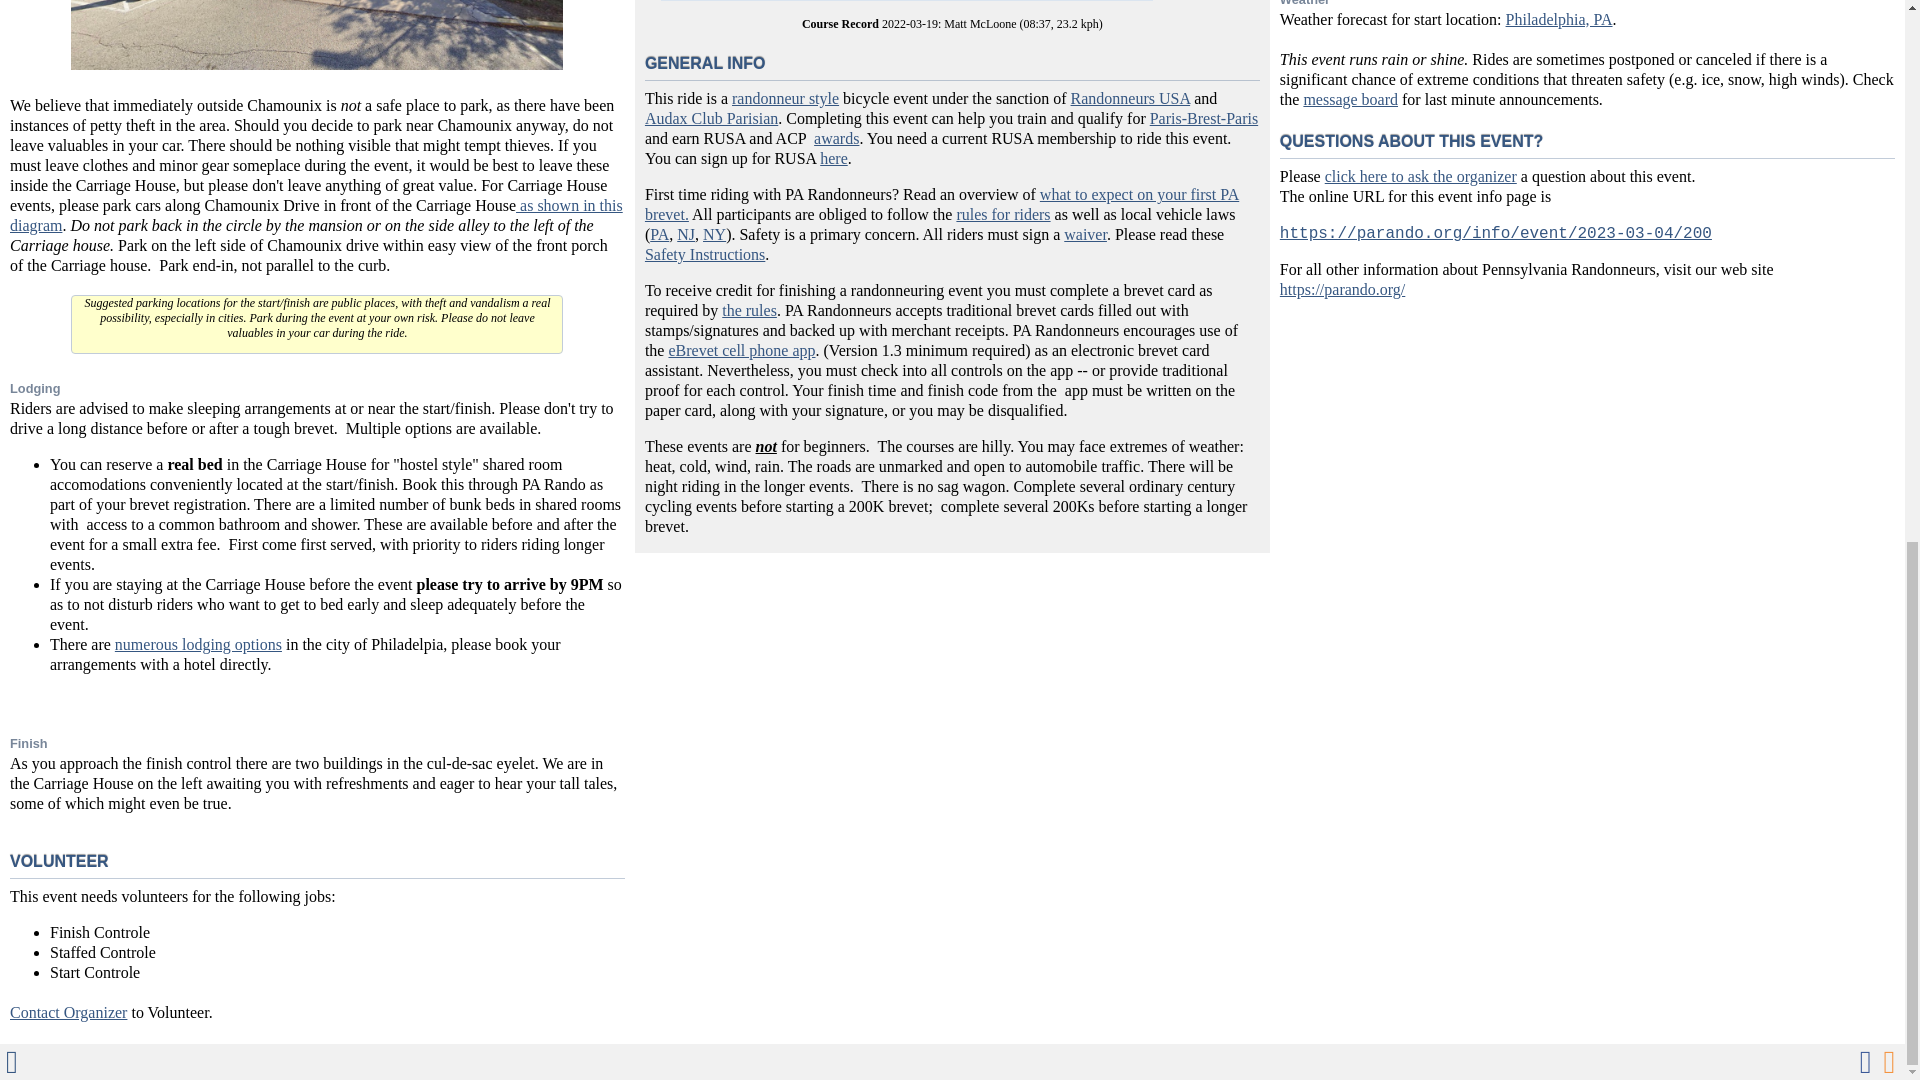 This screenshot has height=1080, width=1920. I want to click on randonneur style, so click(785, 98).